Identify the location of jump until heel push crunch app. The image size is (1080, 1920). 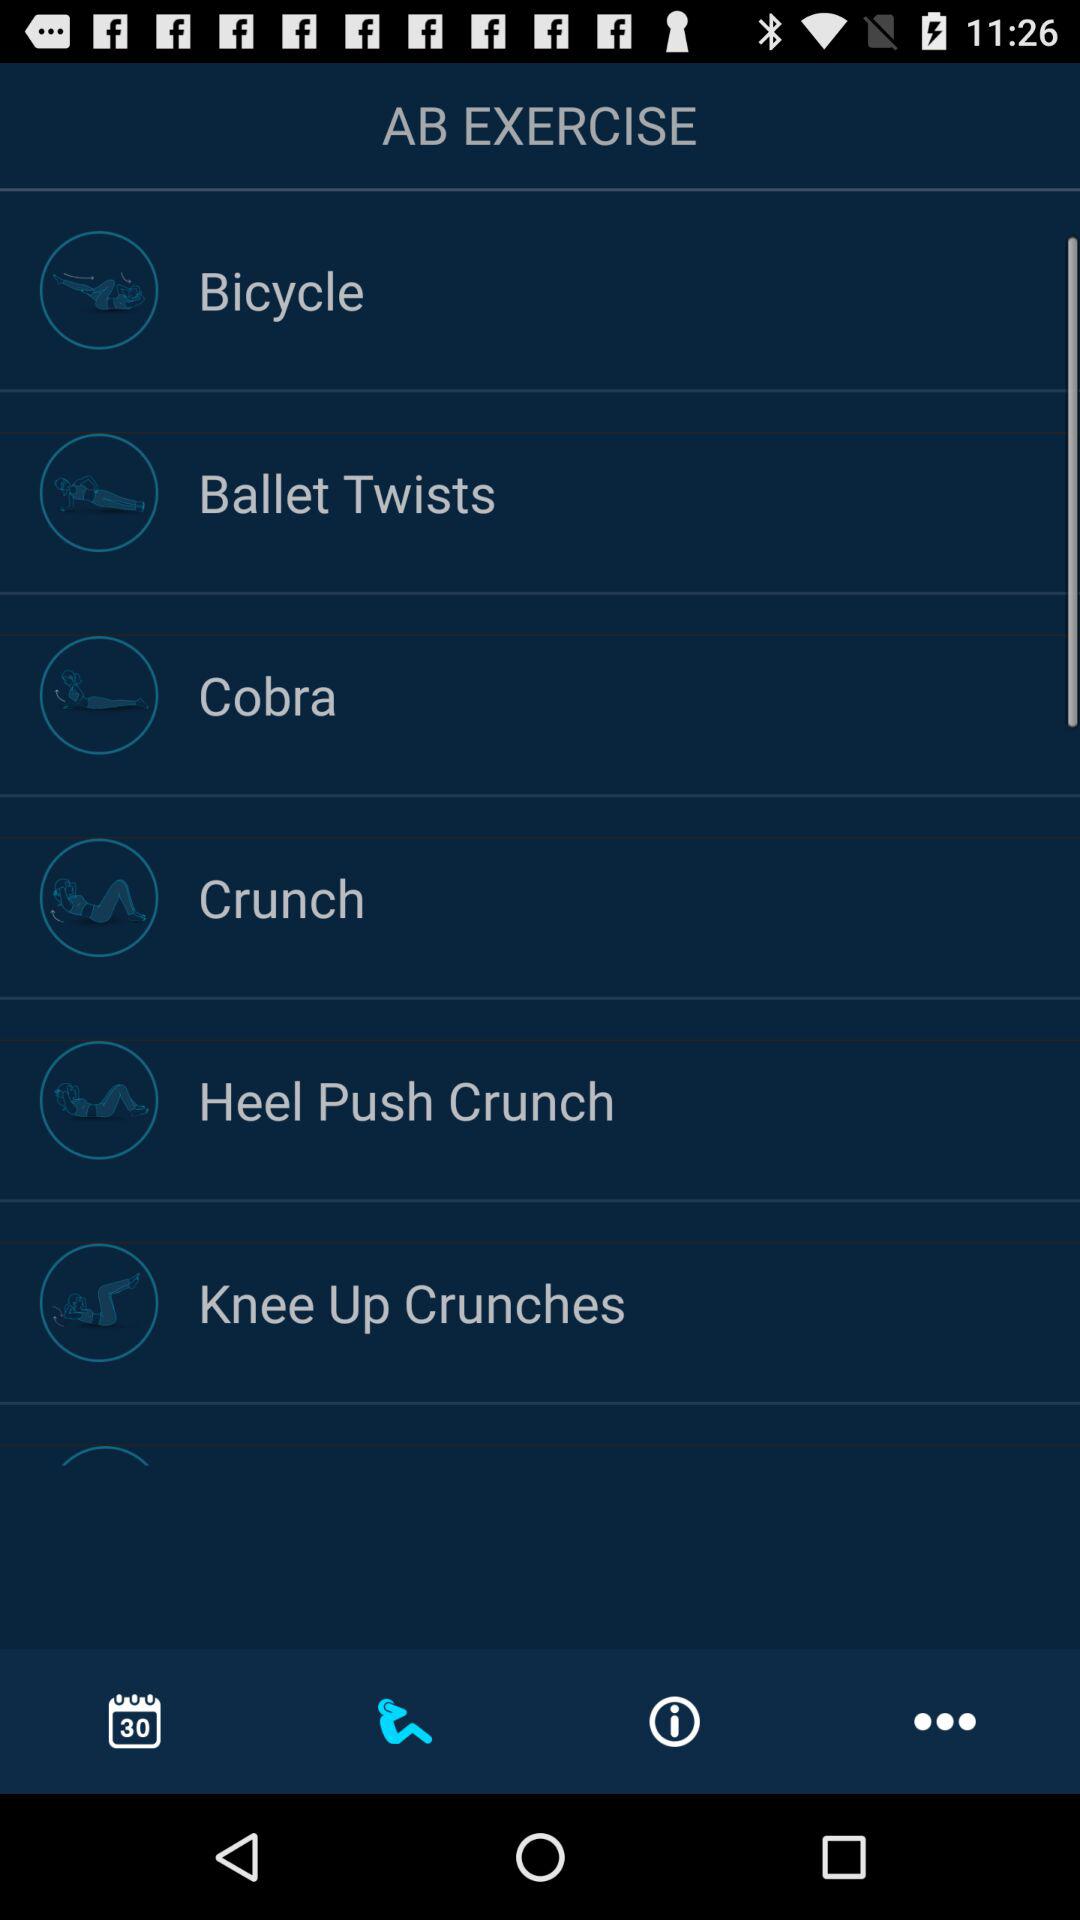
(639, 1100).